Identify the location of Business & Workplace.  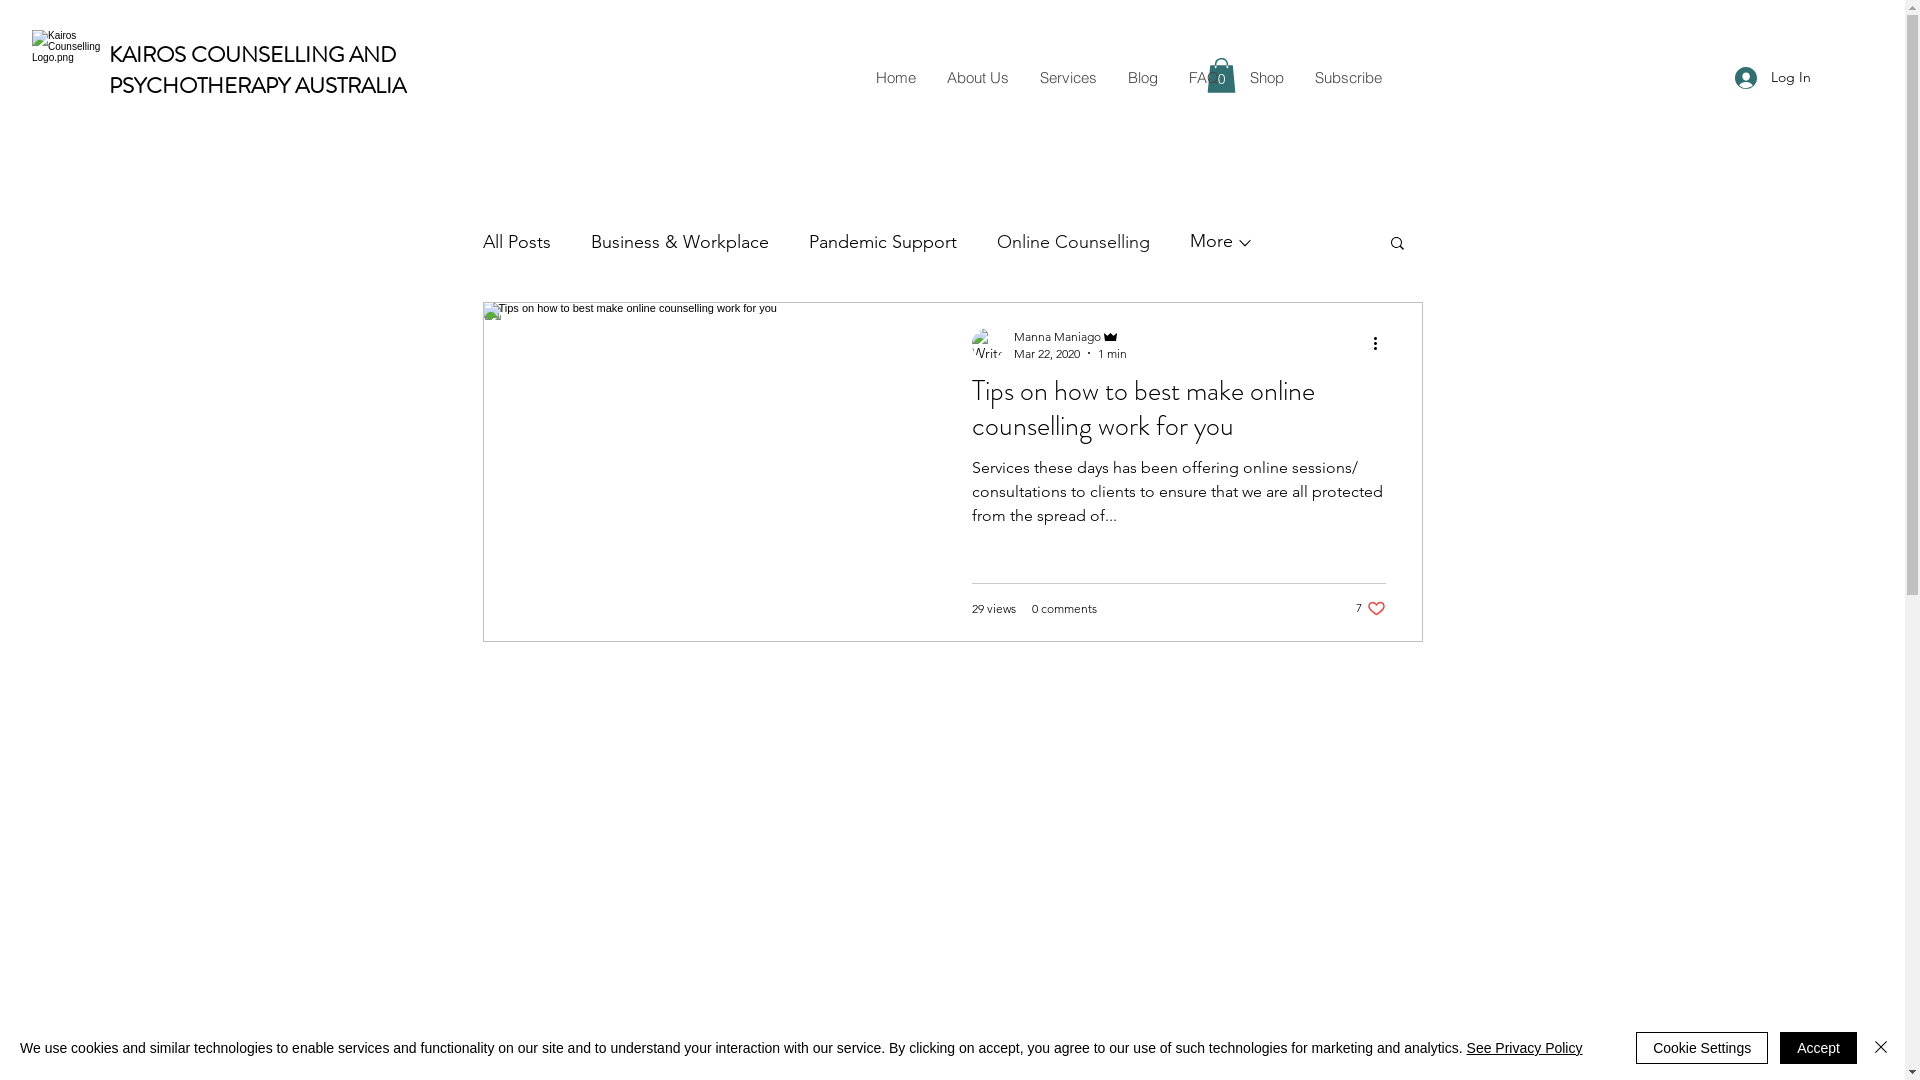
(679, 242).